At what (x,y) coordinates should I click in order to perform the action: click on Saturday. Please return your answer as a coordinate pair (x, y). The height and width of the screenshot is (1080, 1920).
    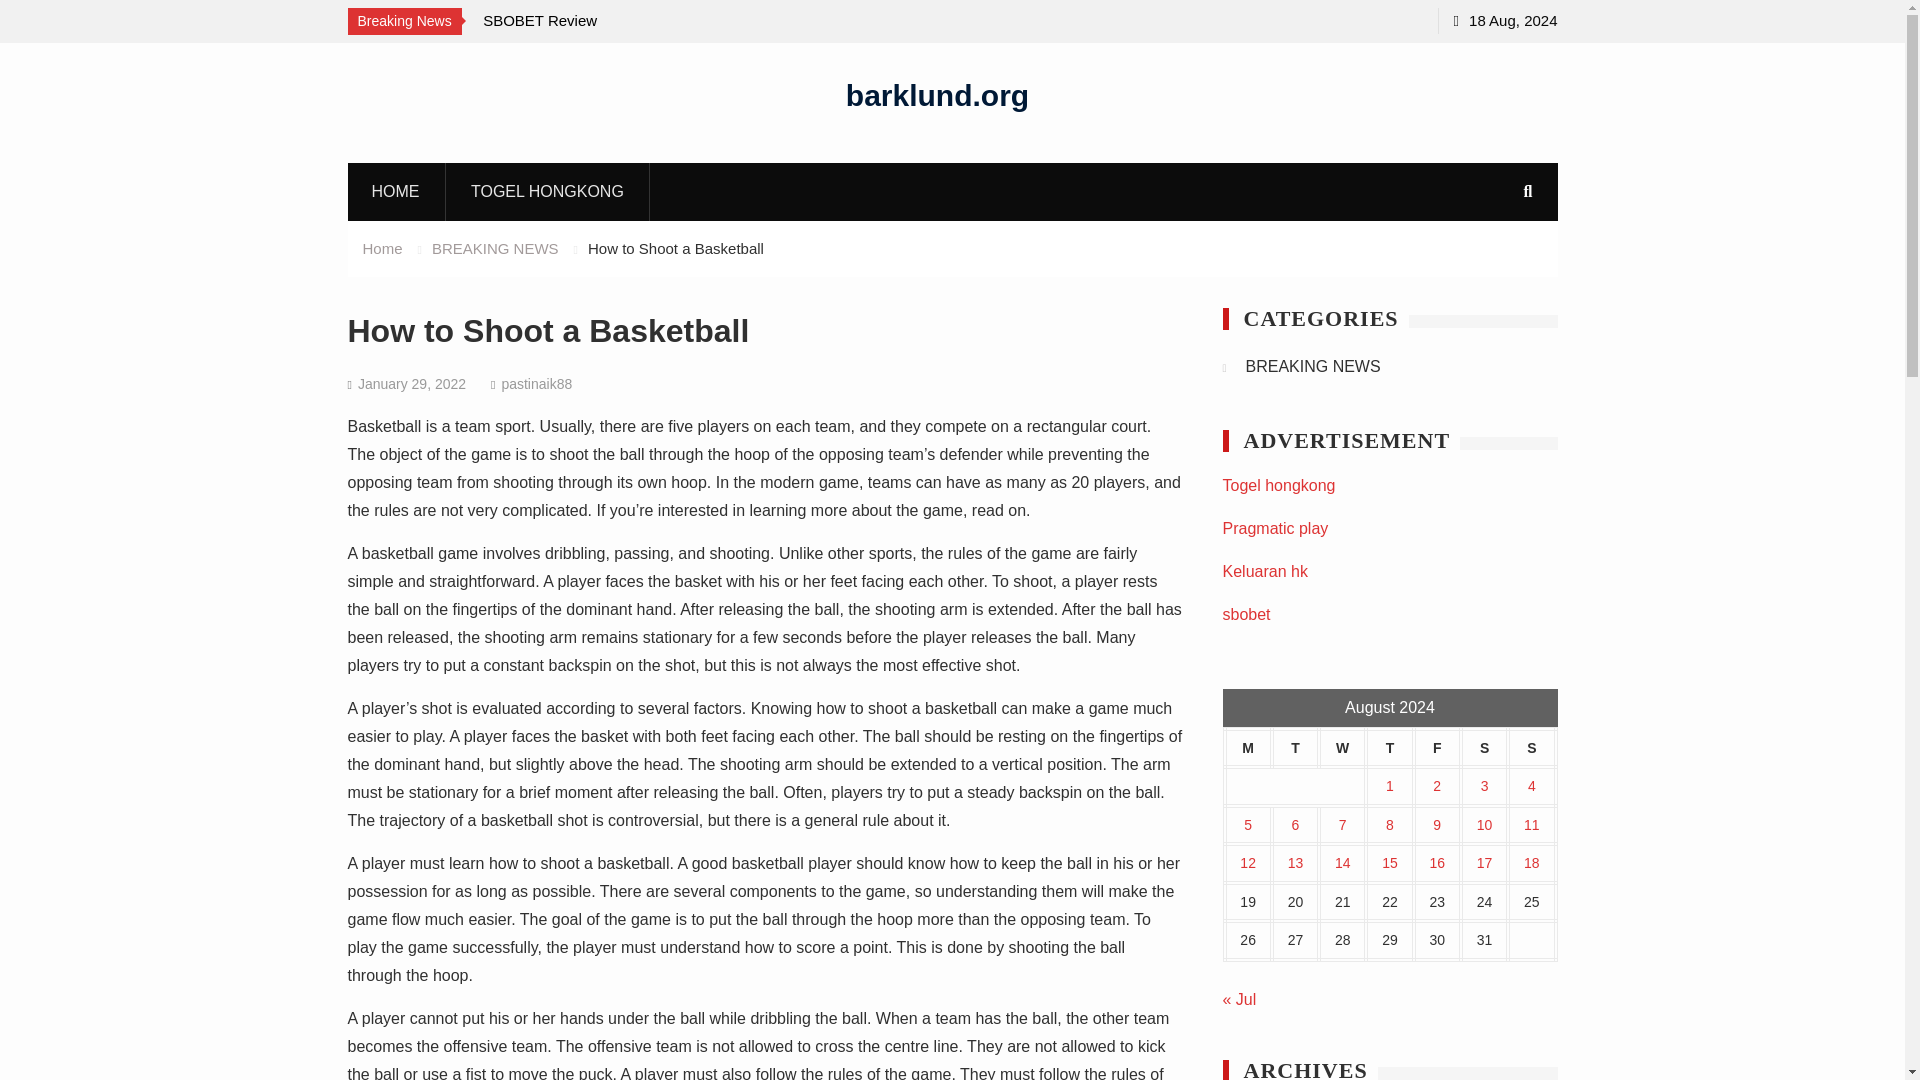
    Looking at the image, I should click on (1484, 748).